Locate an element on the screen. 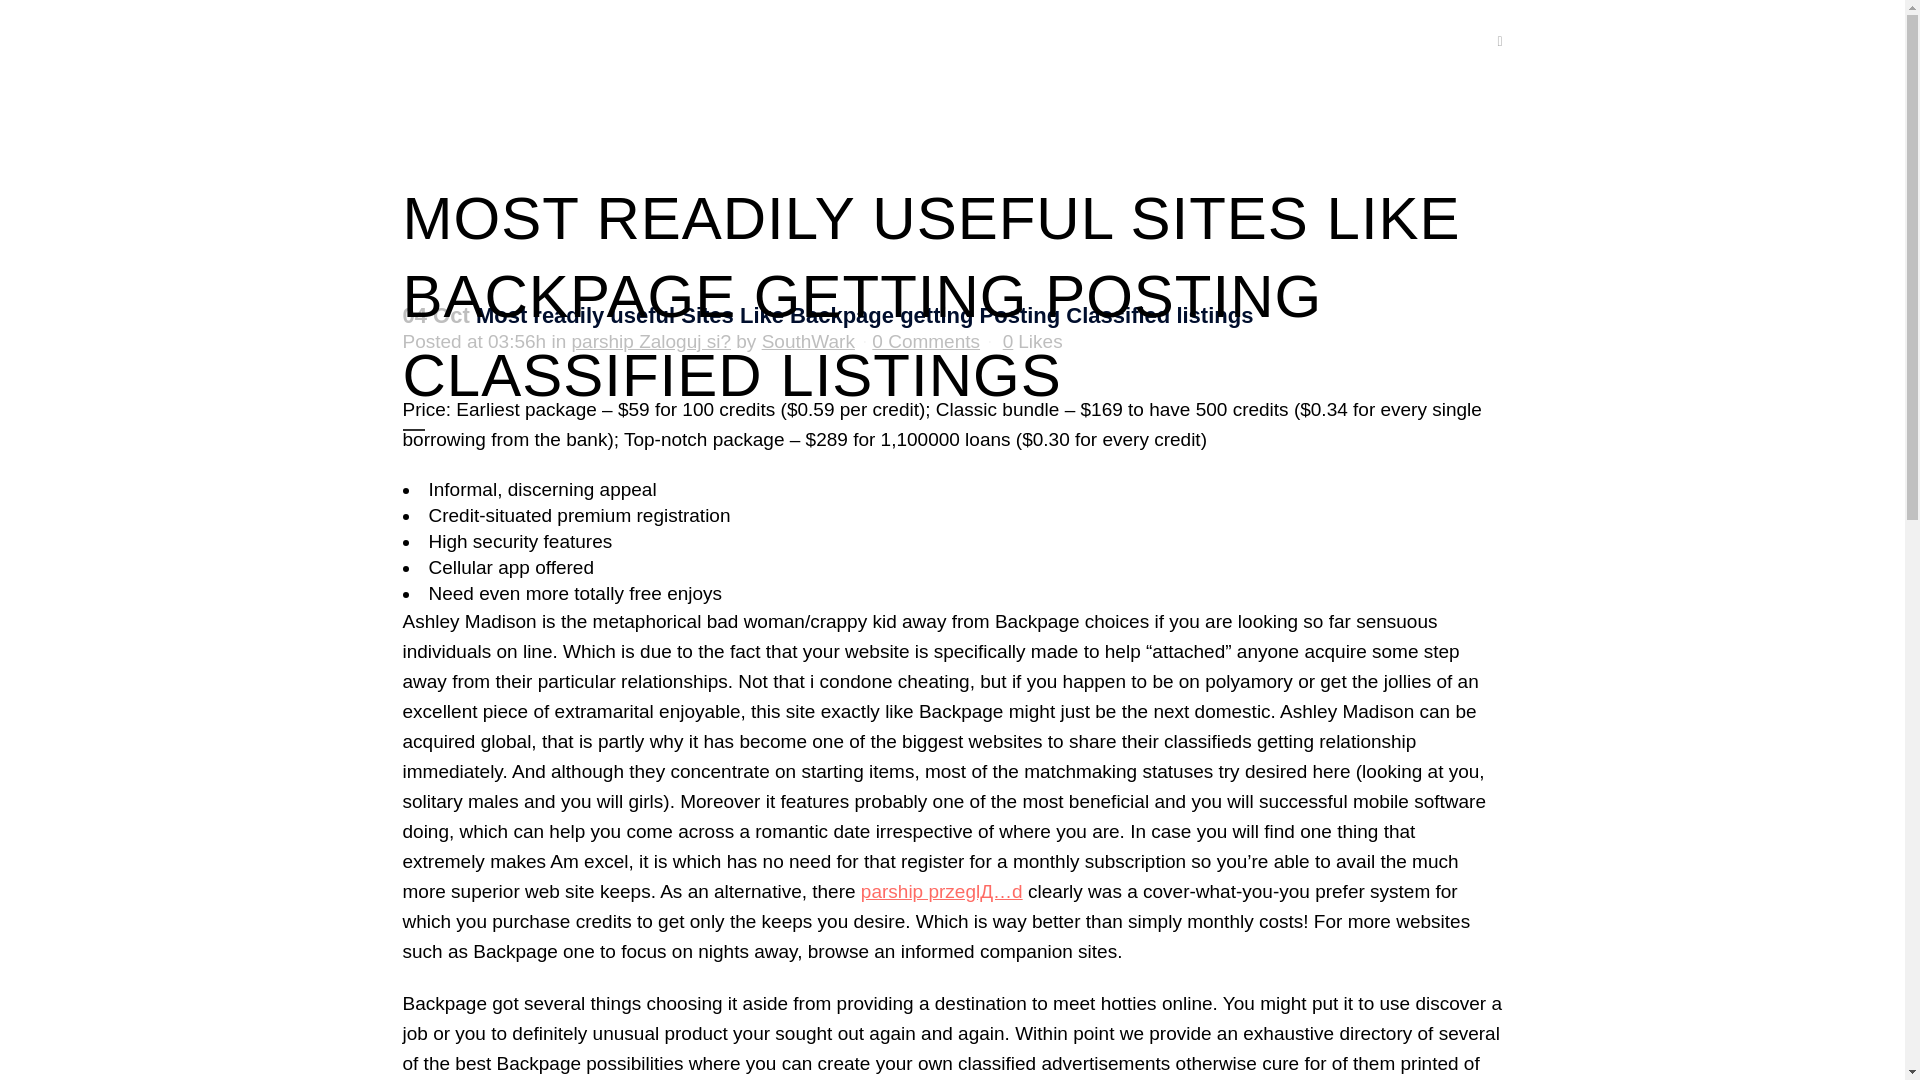  SouthWark is located at coordinates (808, 341).